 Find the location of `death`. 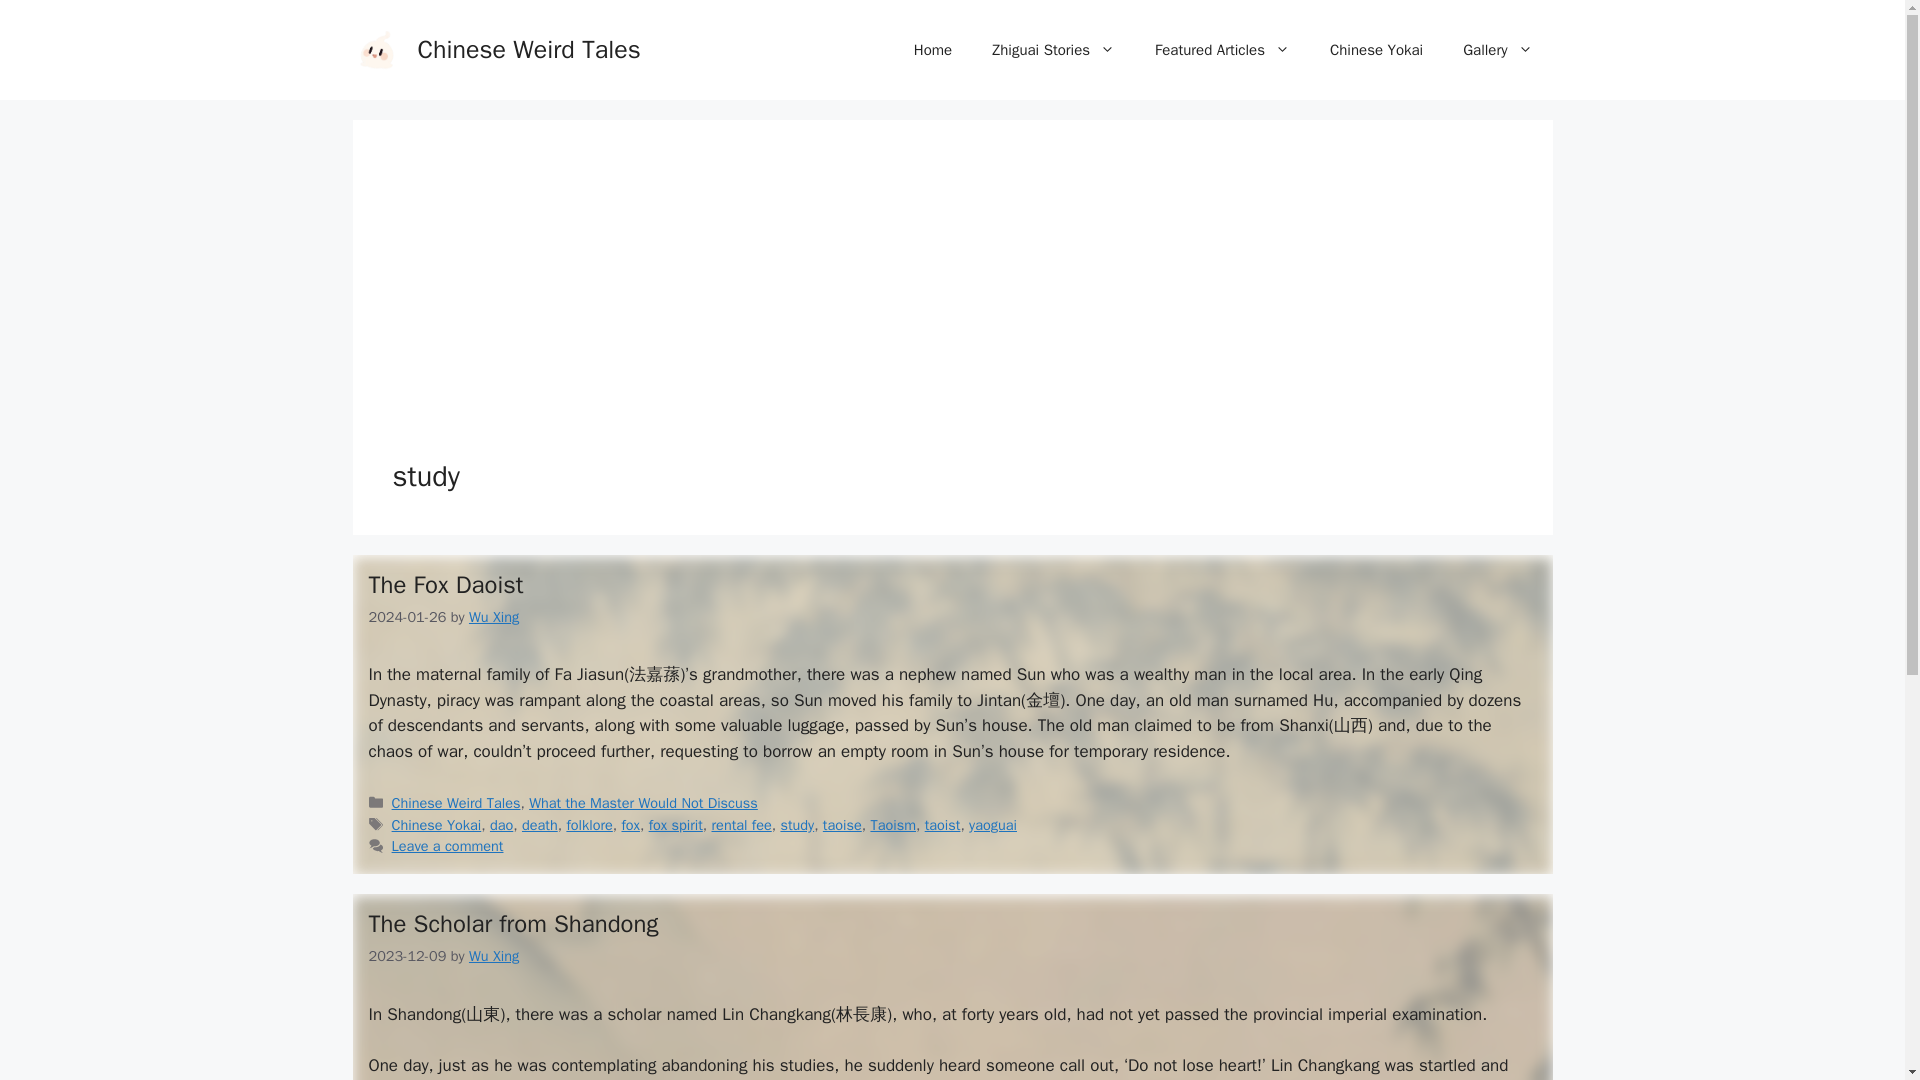

death is located at coordinates (540, 824).